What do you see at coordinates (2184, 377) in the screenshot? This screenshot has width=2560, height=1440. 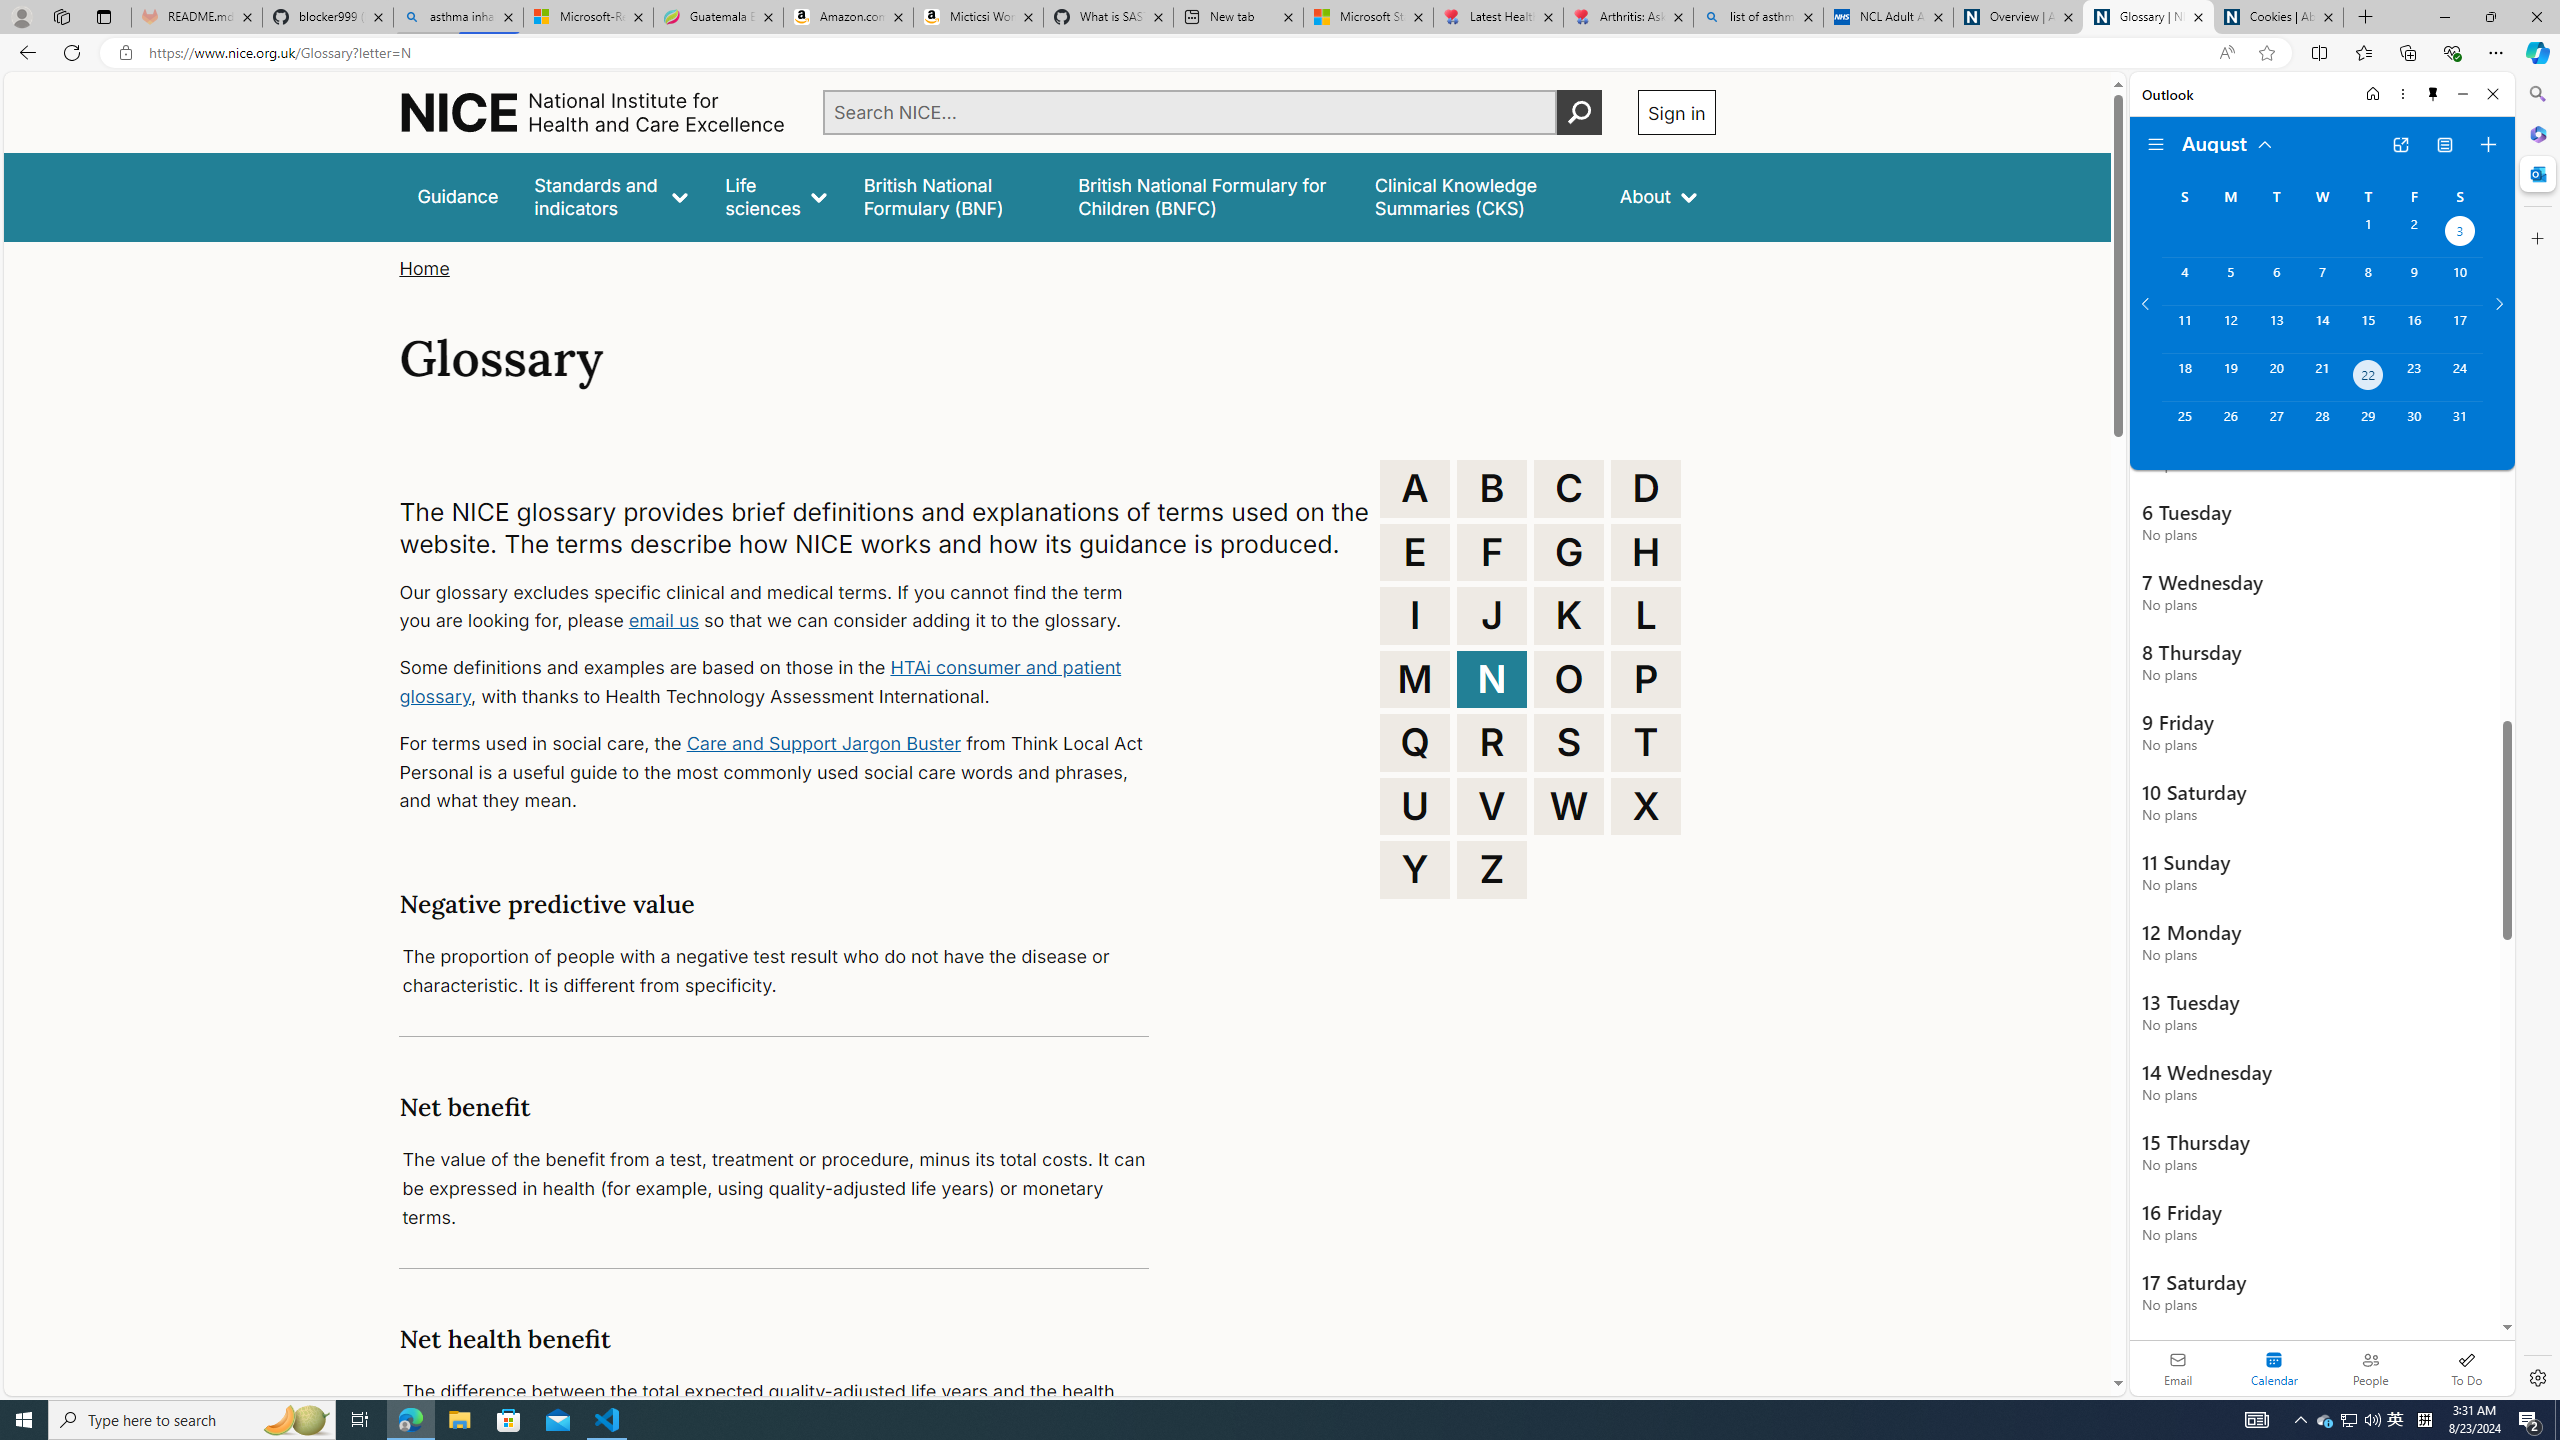 I see `Sunday, August 18, 2024. ` at bounding box center [2184, 377].